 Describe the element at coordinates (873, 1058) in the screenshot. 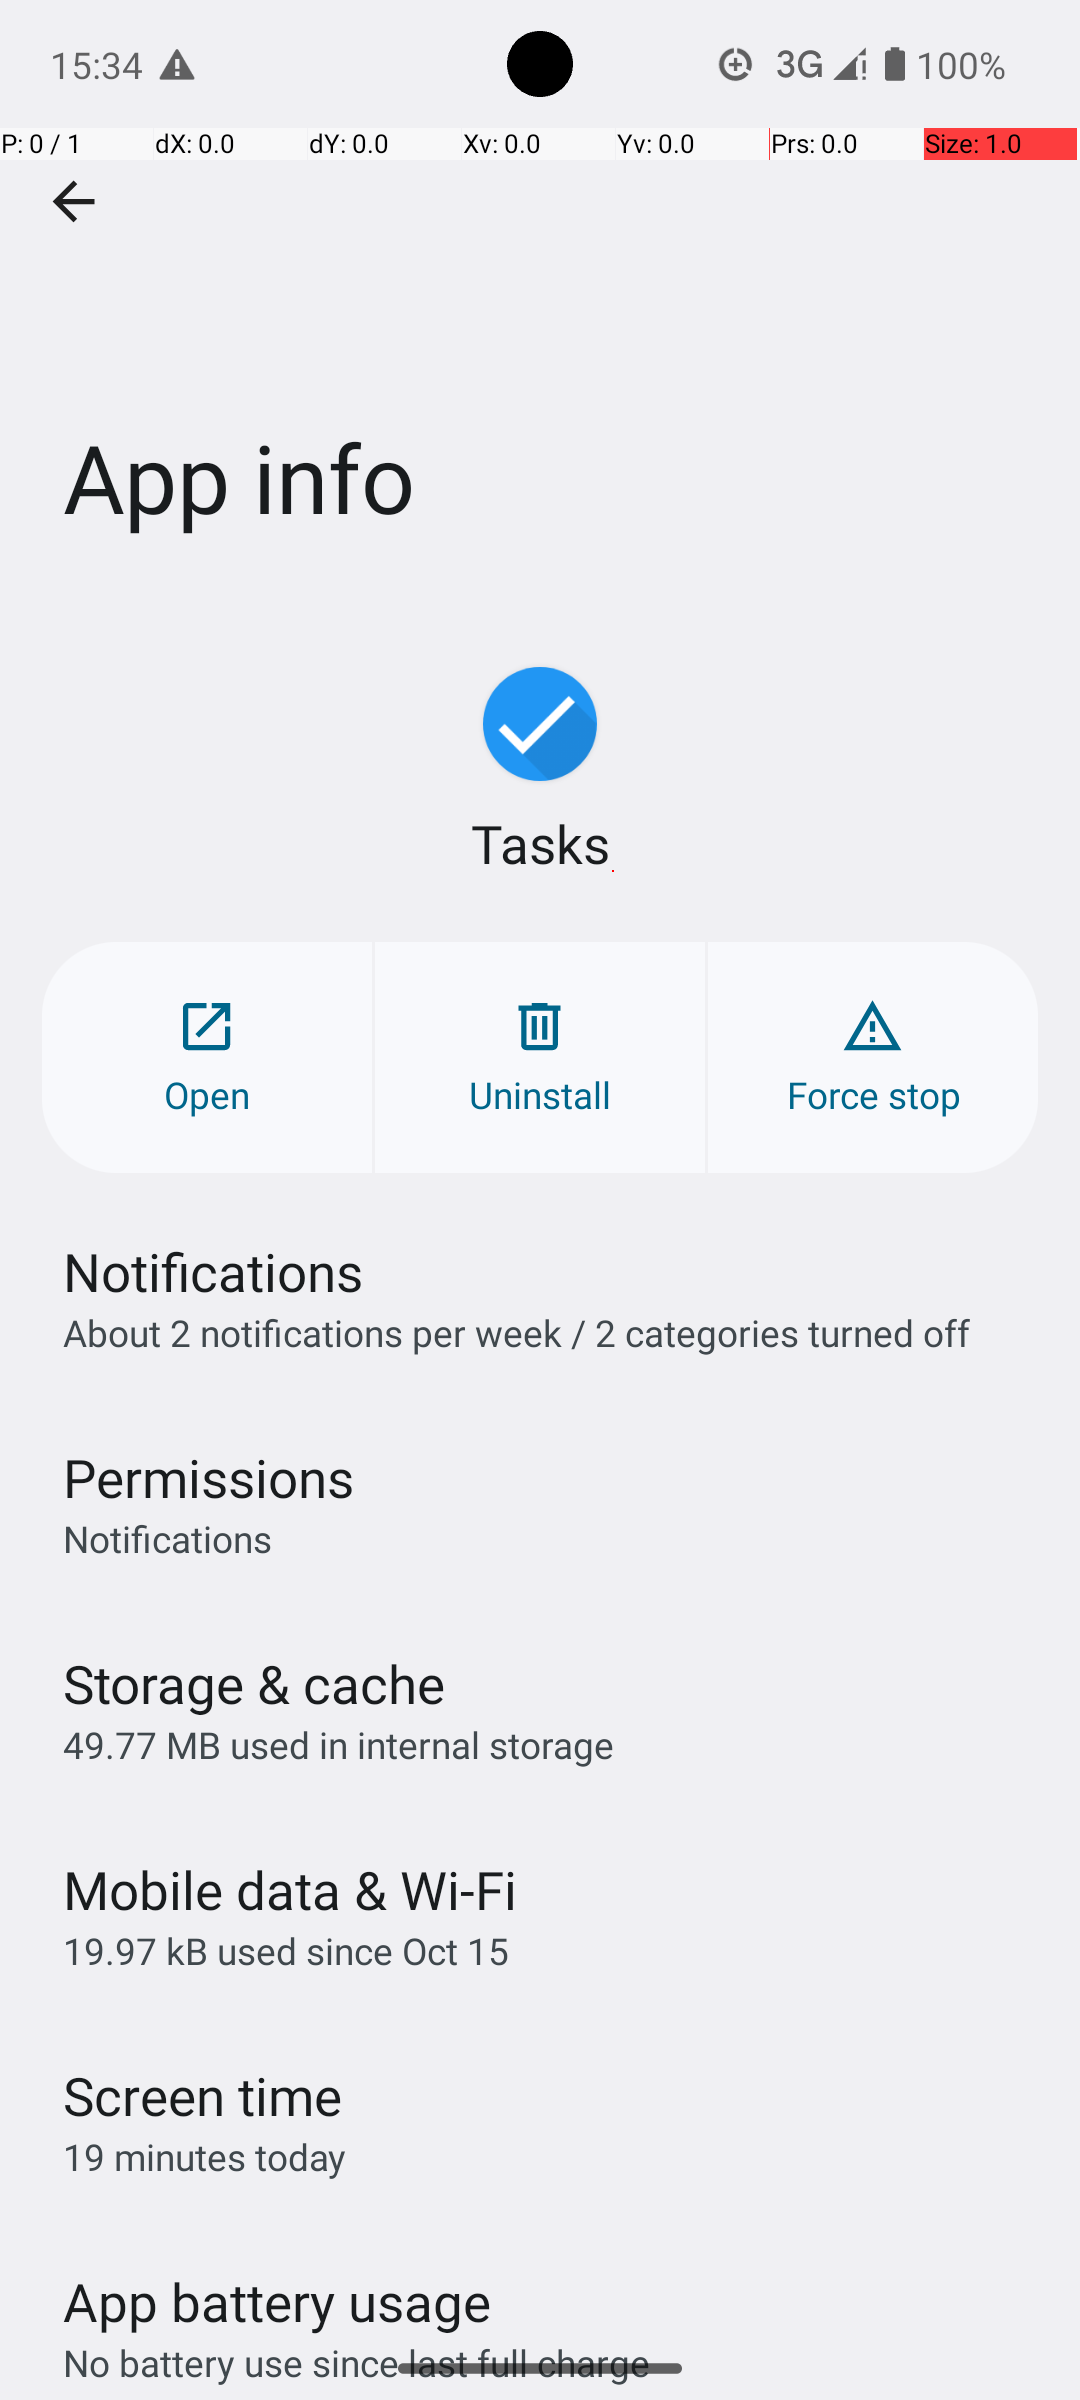

I see `Force stop` at that location.